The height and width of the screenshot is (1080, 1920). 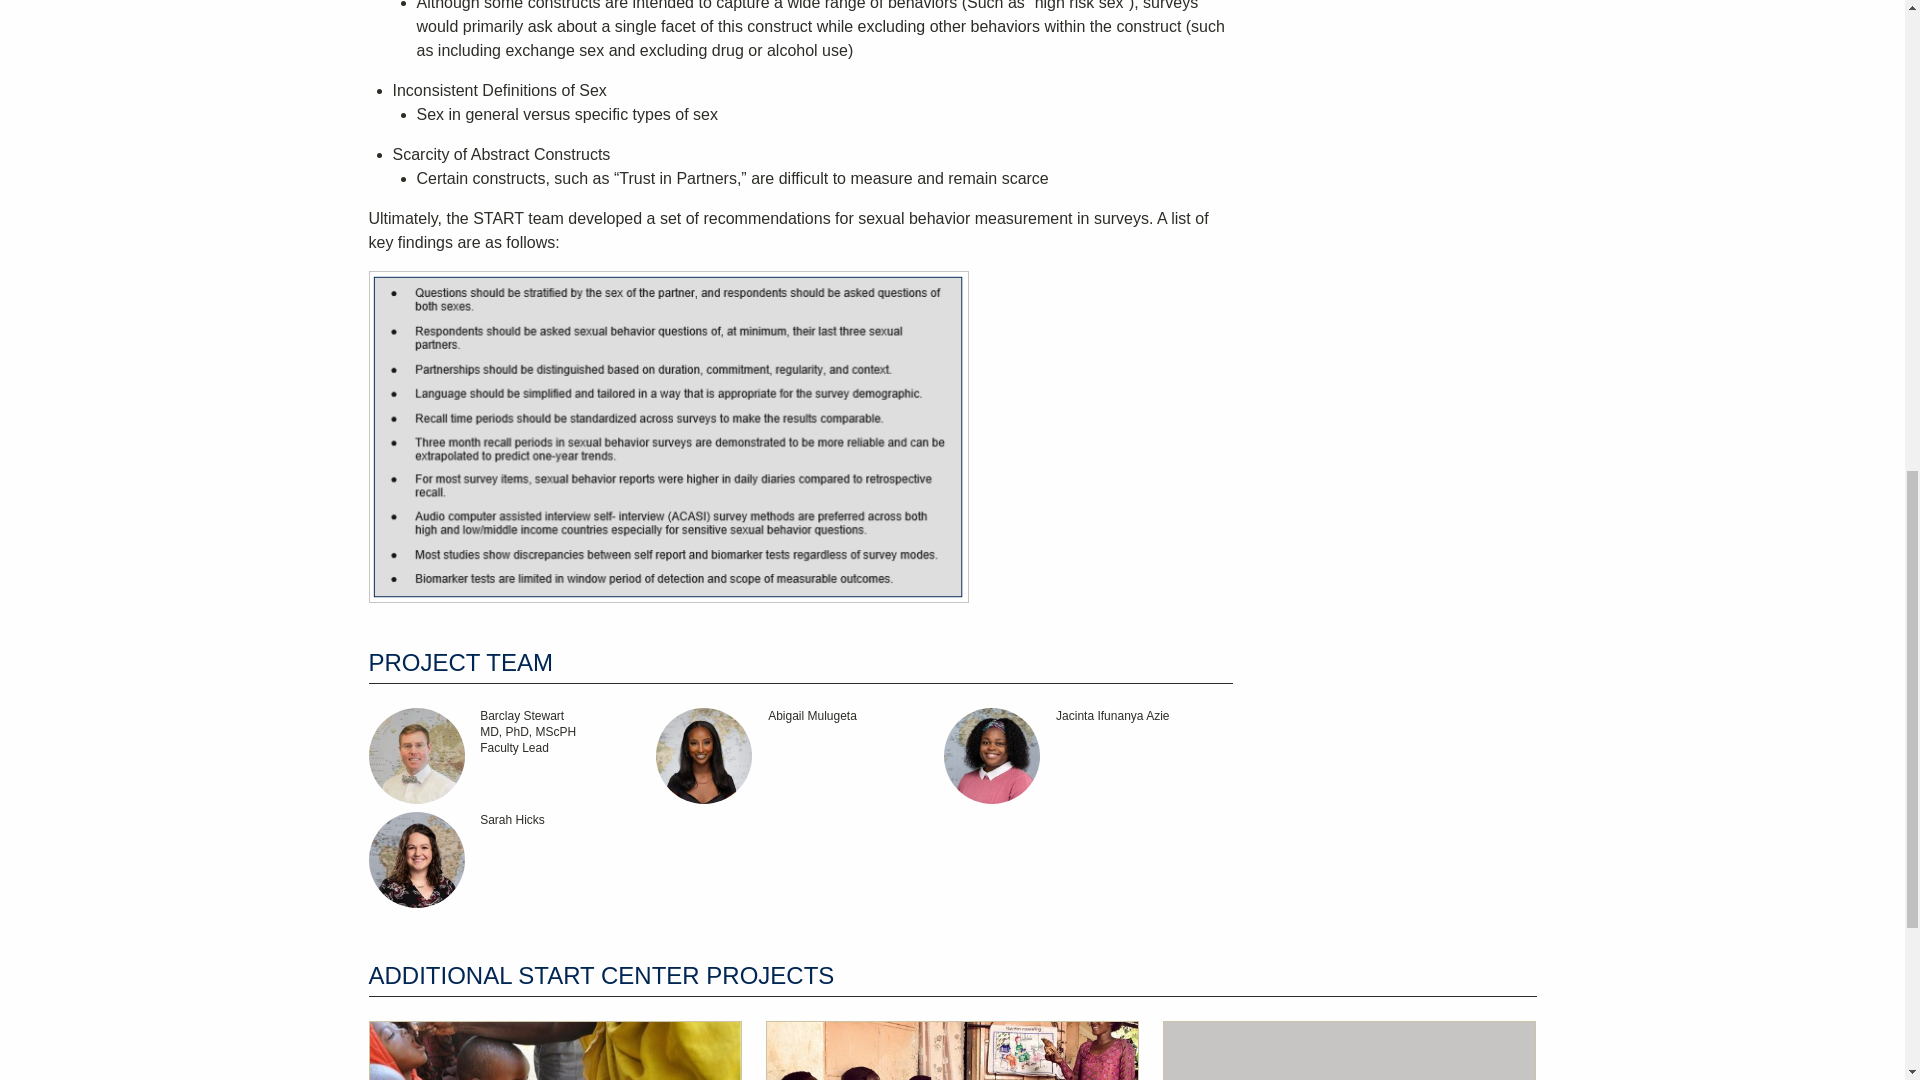 What do you see at coordinates (512, 860) in the screenshot?
I see `Sarah Hicks` at bounding box center [512, 860].